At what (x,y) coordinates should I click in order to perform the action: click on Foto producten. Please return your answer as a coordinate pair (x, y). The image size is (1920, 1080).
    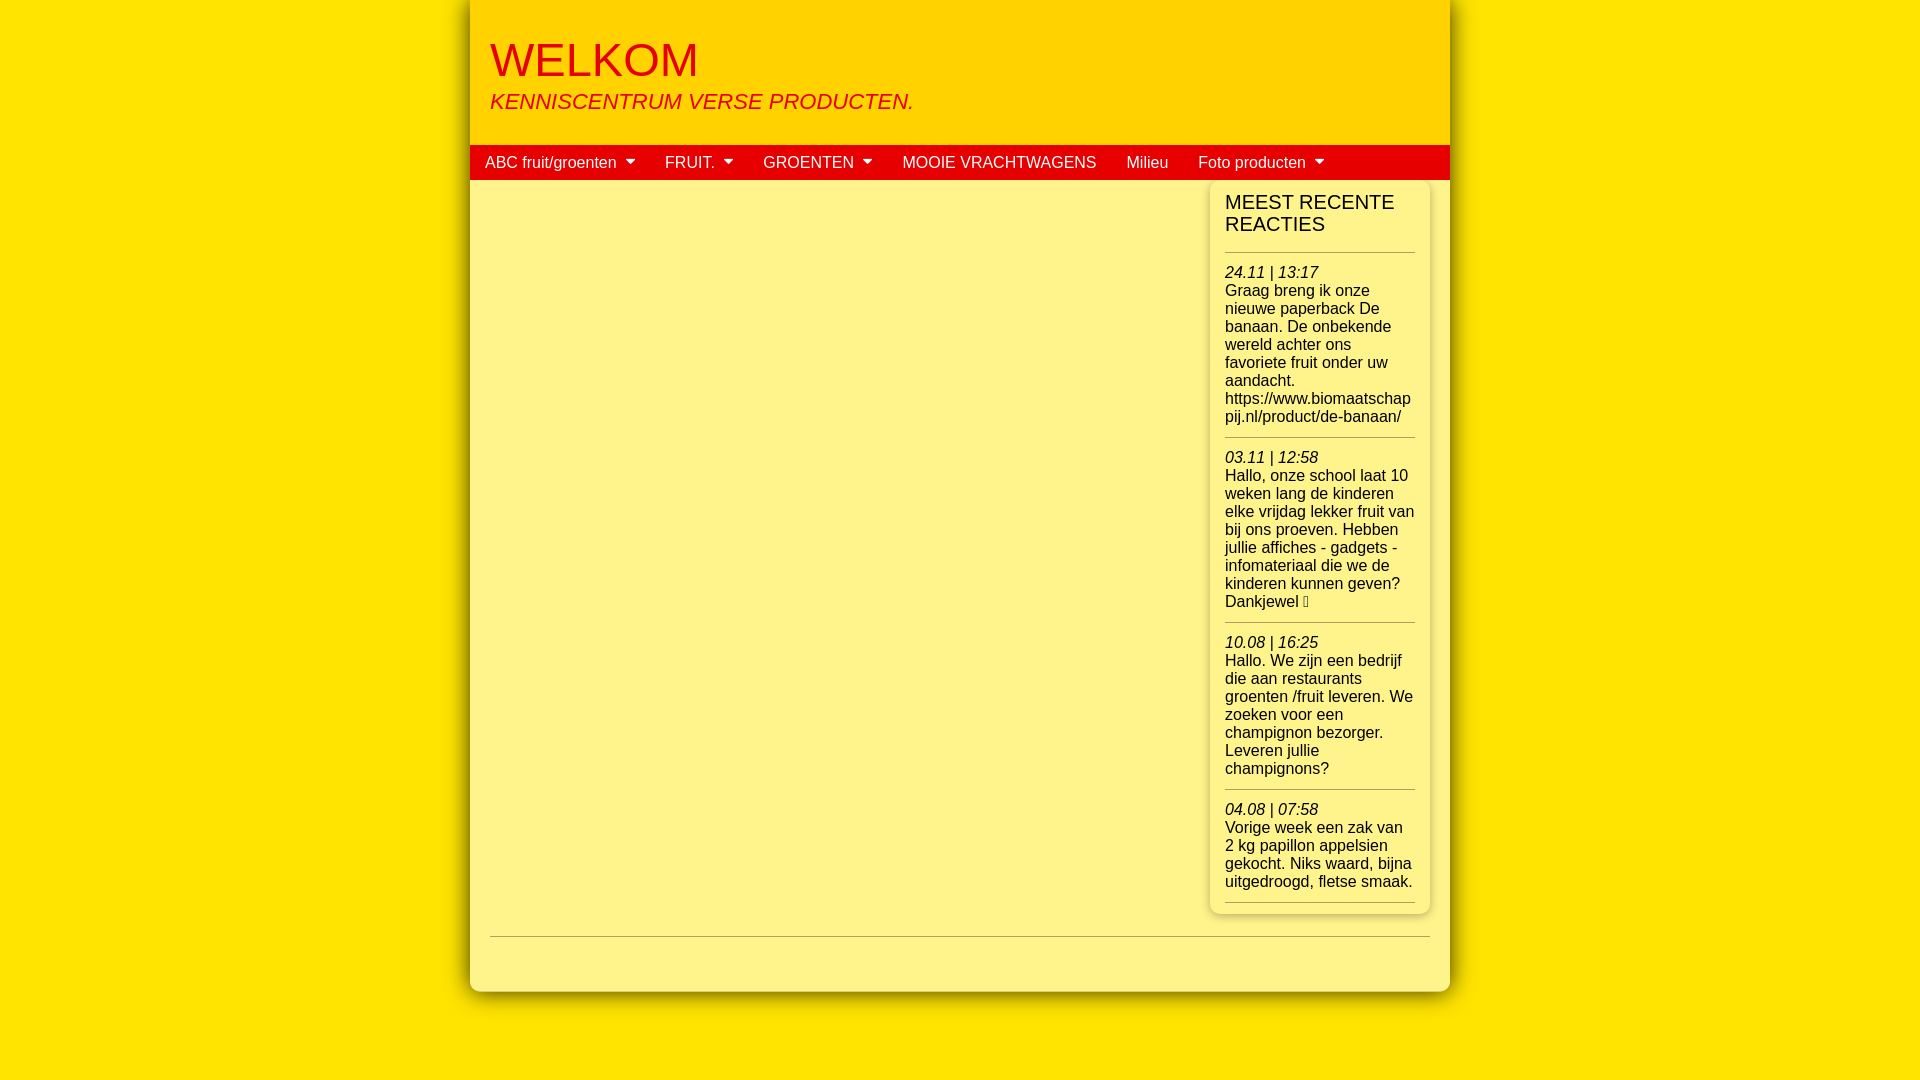
    Looking at the image, I should click on (1247, 162).